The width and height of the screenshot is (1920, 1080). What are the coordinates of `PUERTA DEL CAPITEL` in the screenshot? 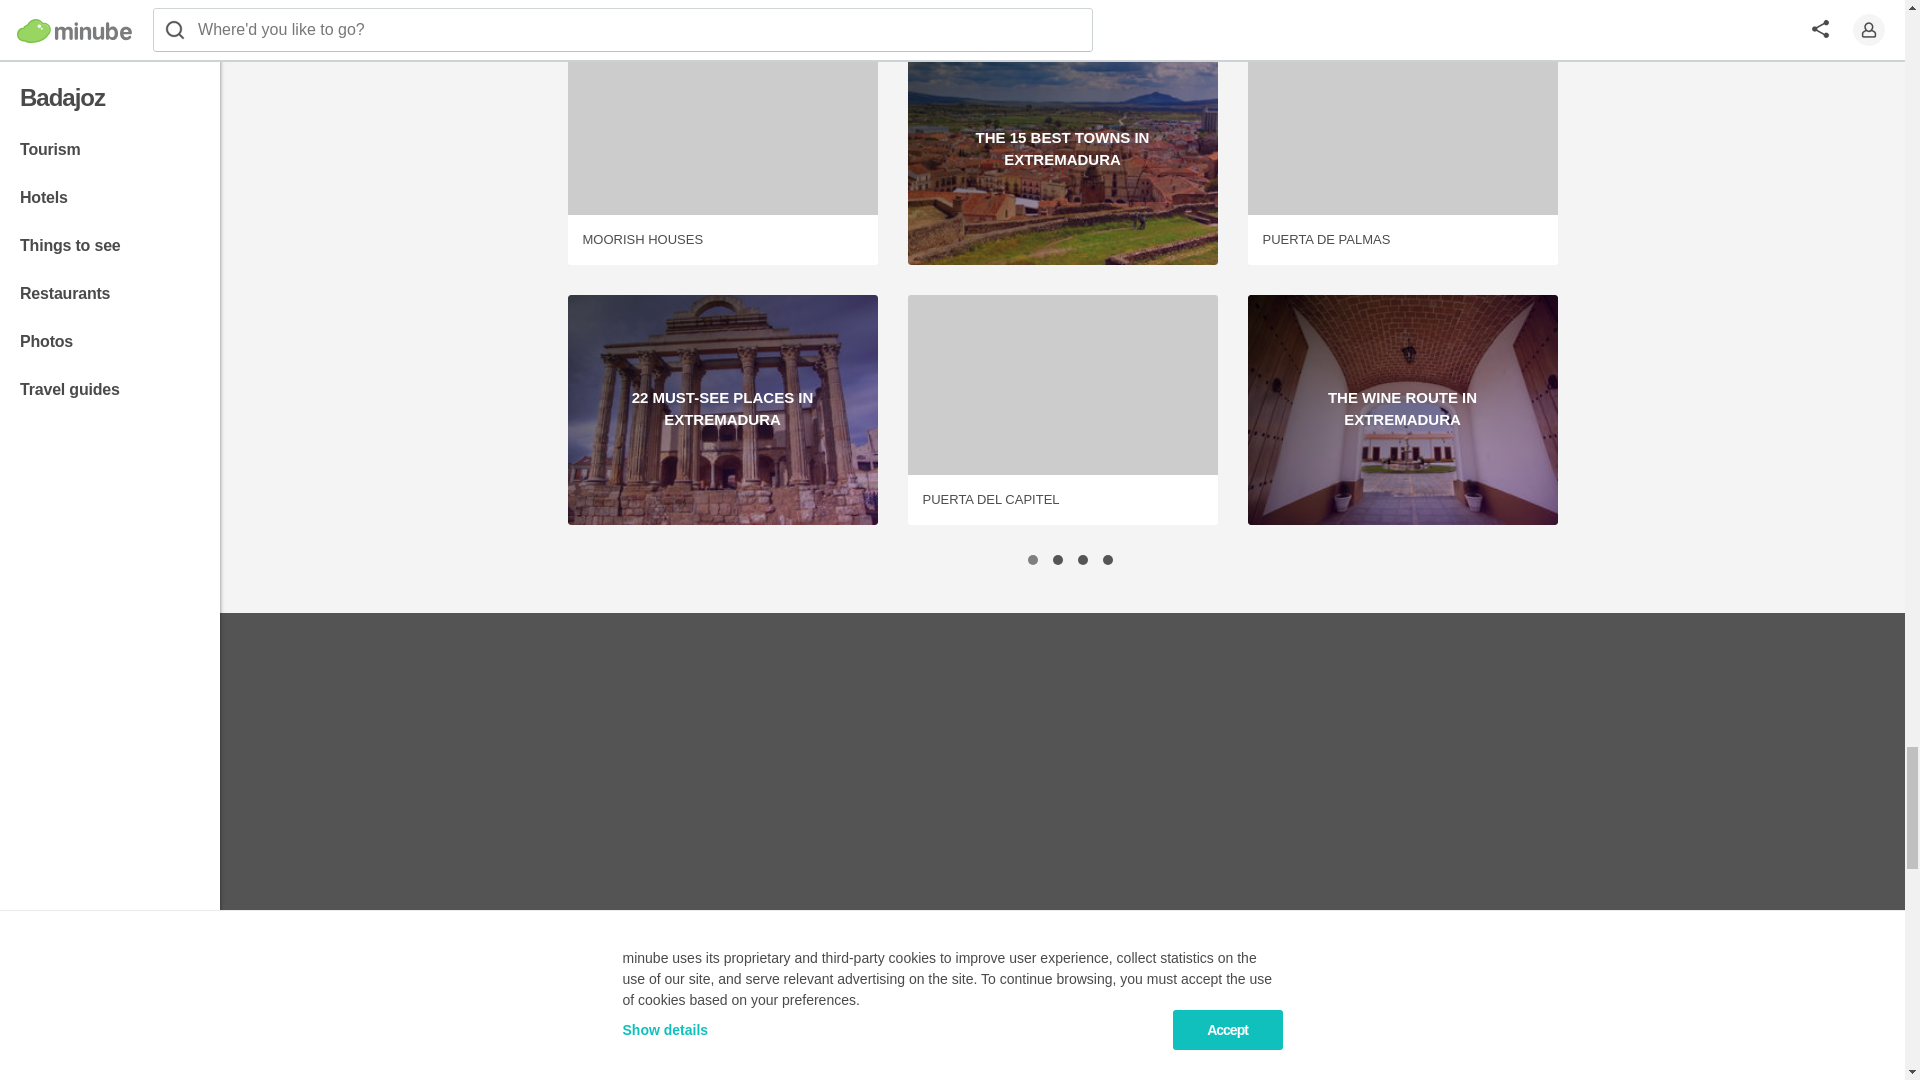 It's located at (1061, 500).